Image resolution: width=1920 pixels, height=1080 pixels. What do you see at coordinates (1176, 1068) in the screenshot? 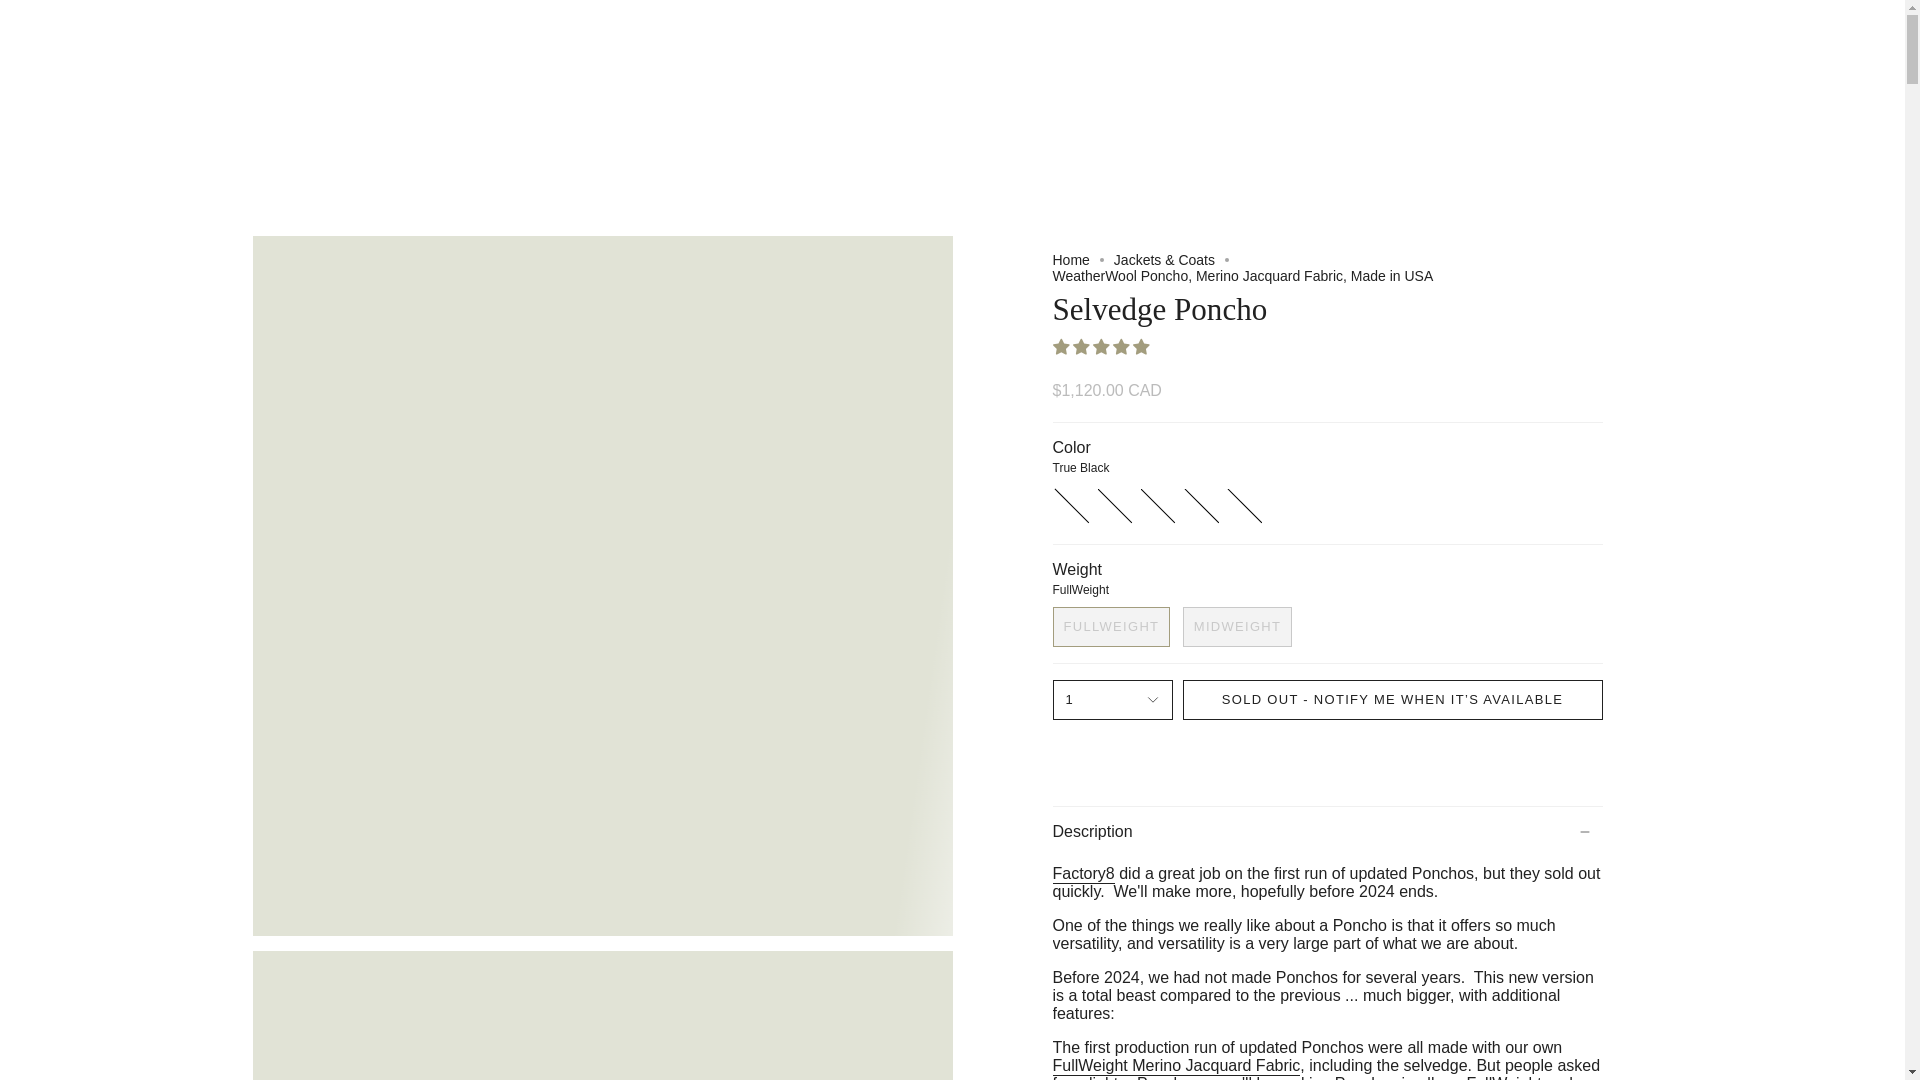
I see `WeatherWool Full-Weight Merino Jacquard Fabric` at bounding box center [1176, 1068].